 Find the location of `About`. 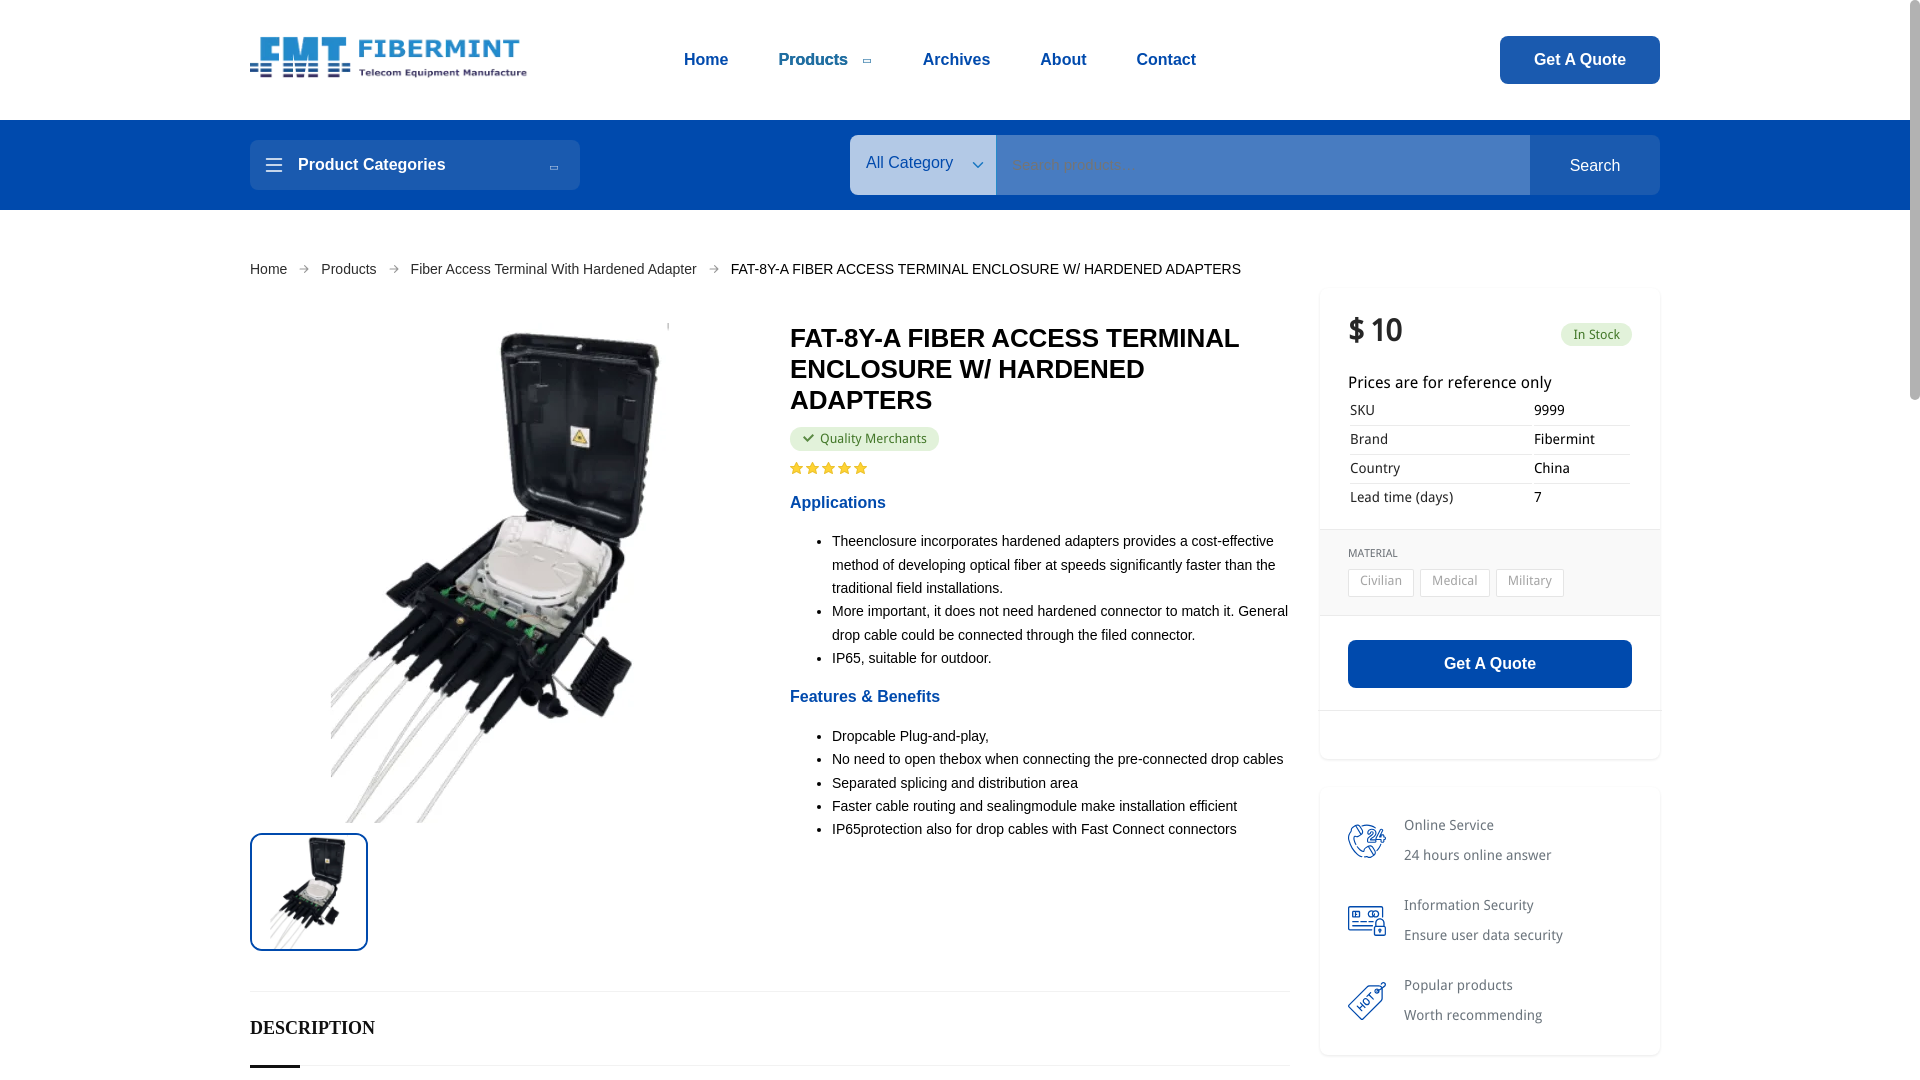

About is located at coordinates (1063, 60).